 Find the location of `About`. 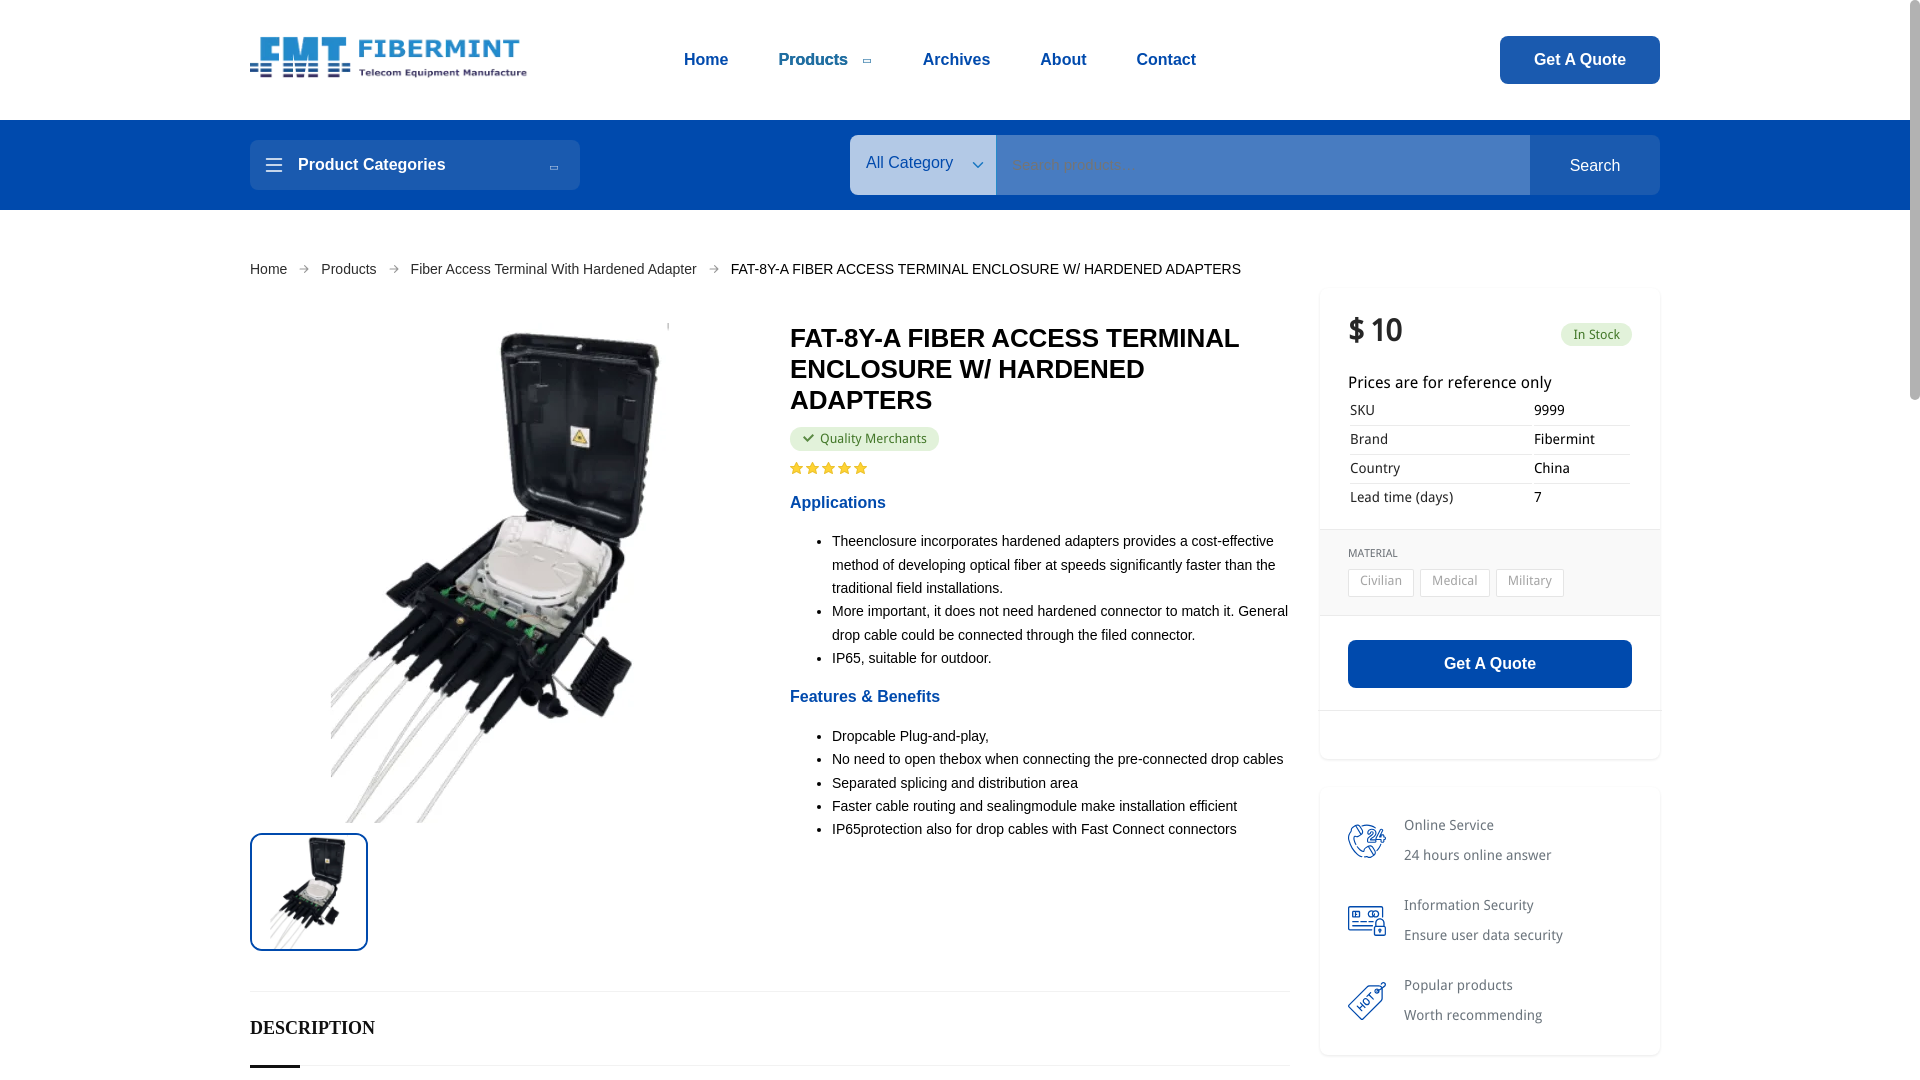

About is located at coordinates (1063, 60).